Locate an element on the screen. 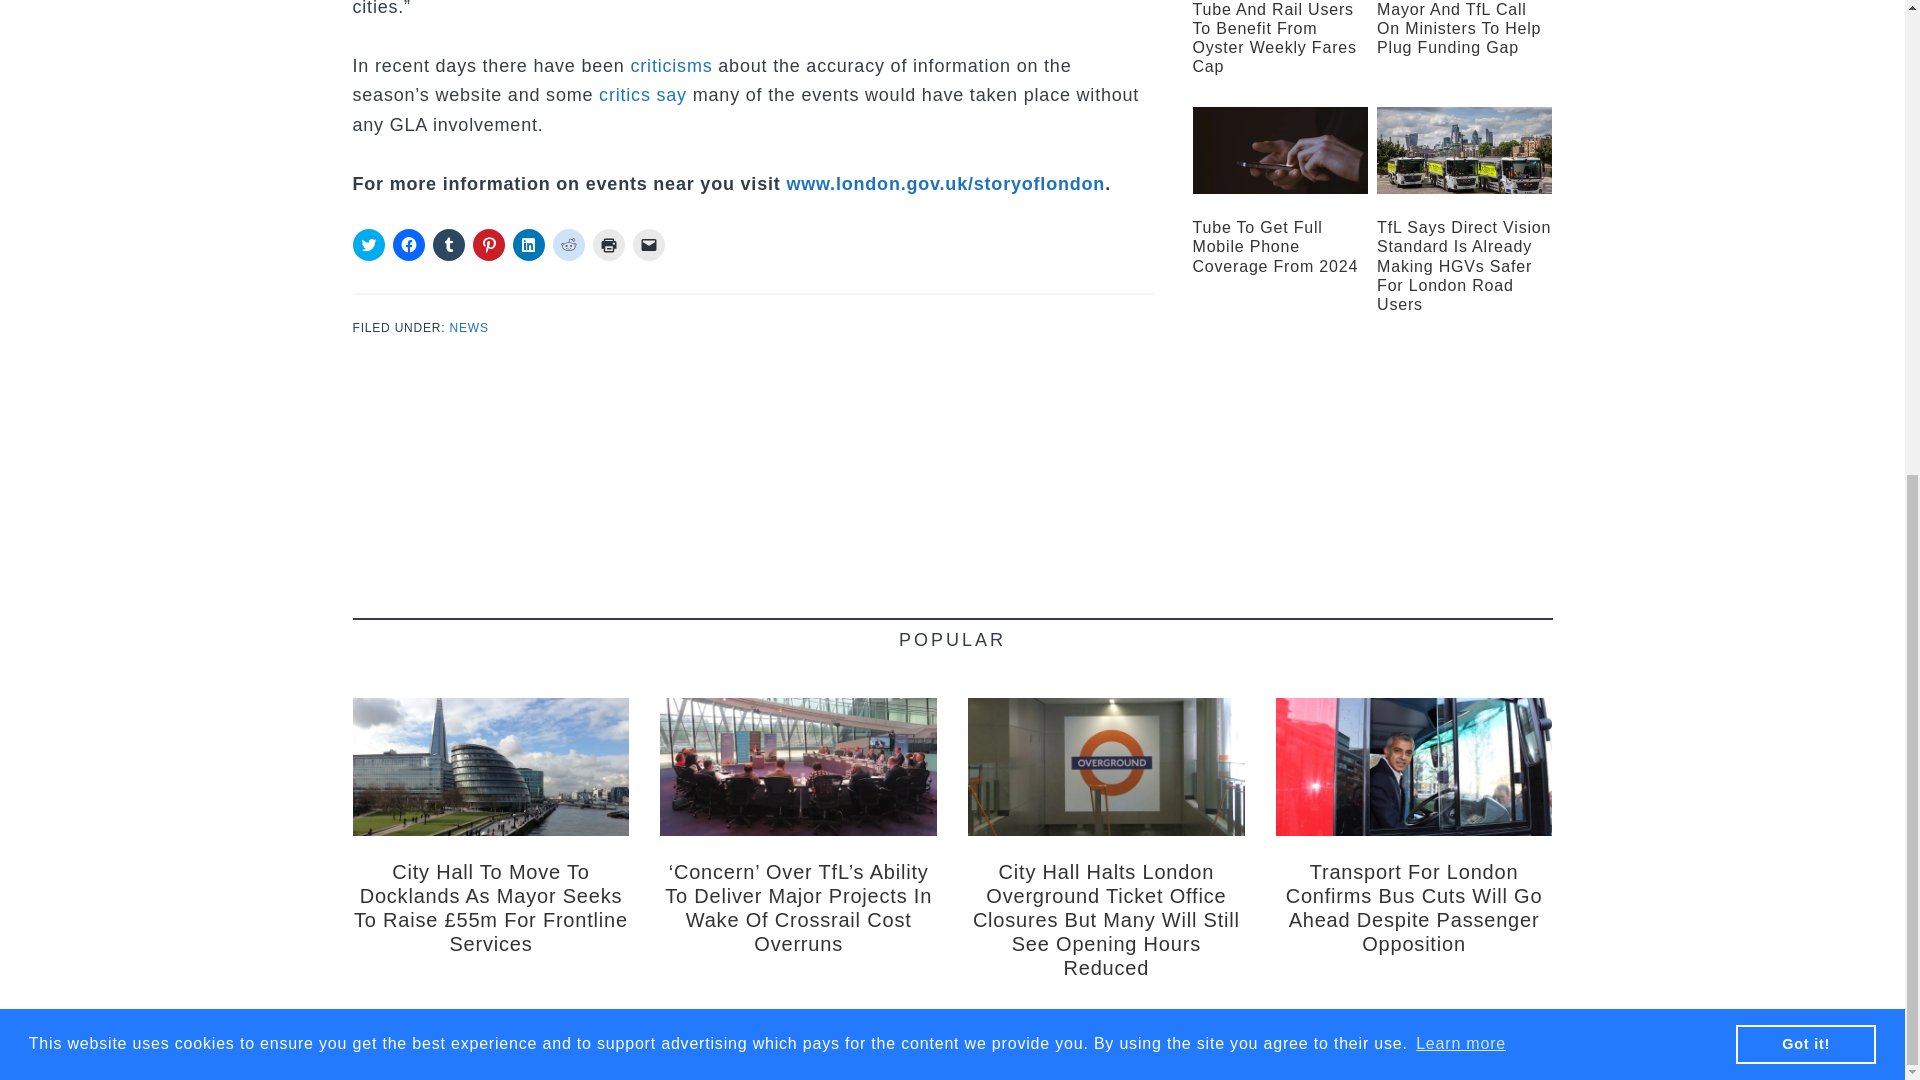 The image size is (1920, 1080). Click to print is located at coordinates (608, 244).